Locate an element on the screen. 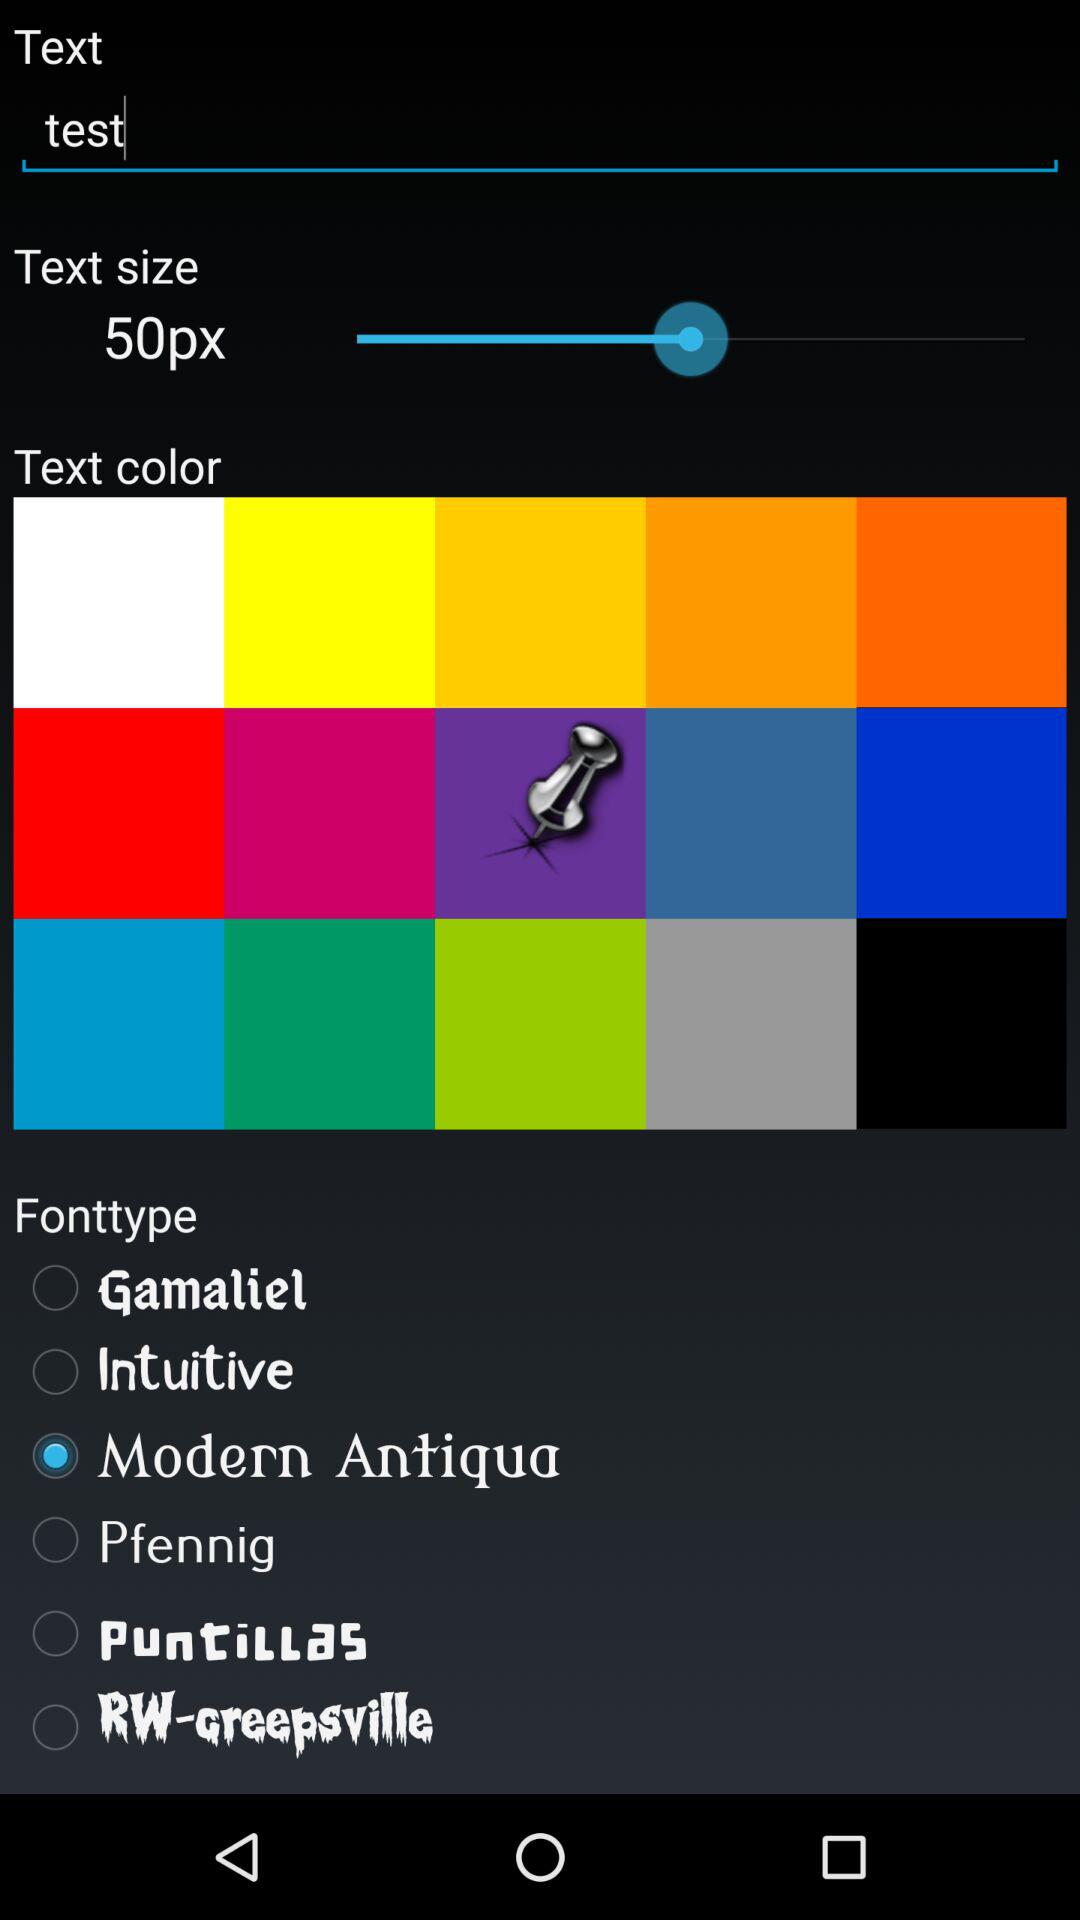  select text color is located at coordinates (330, 1024).